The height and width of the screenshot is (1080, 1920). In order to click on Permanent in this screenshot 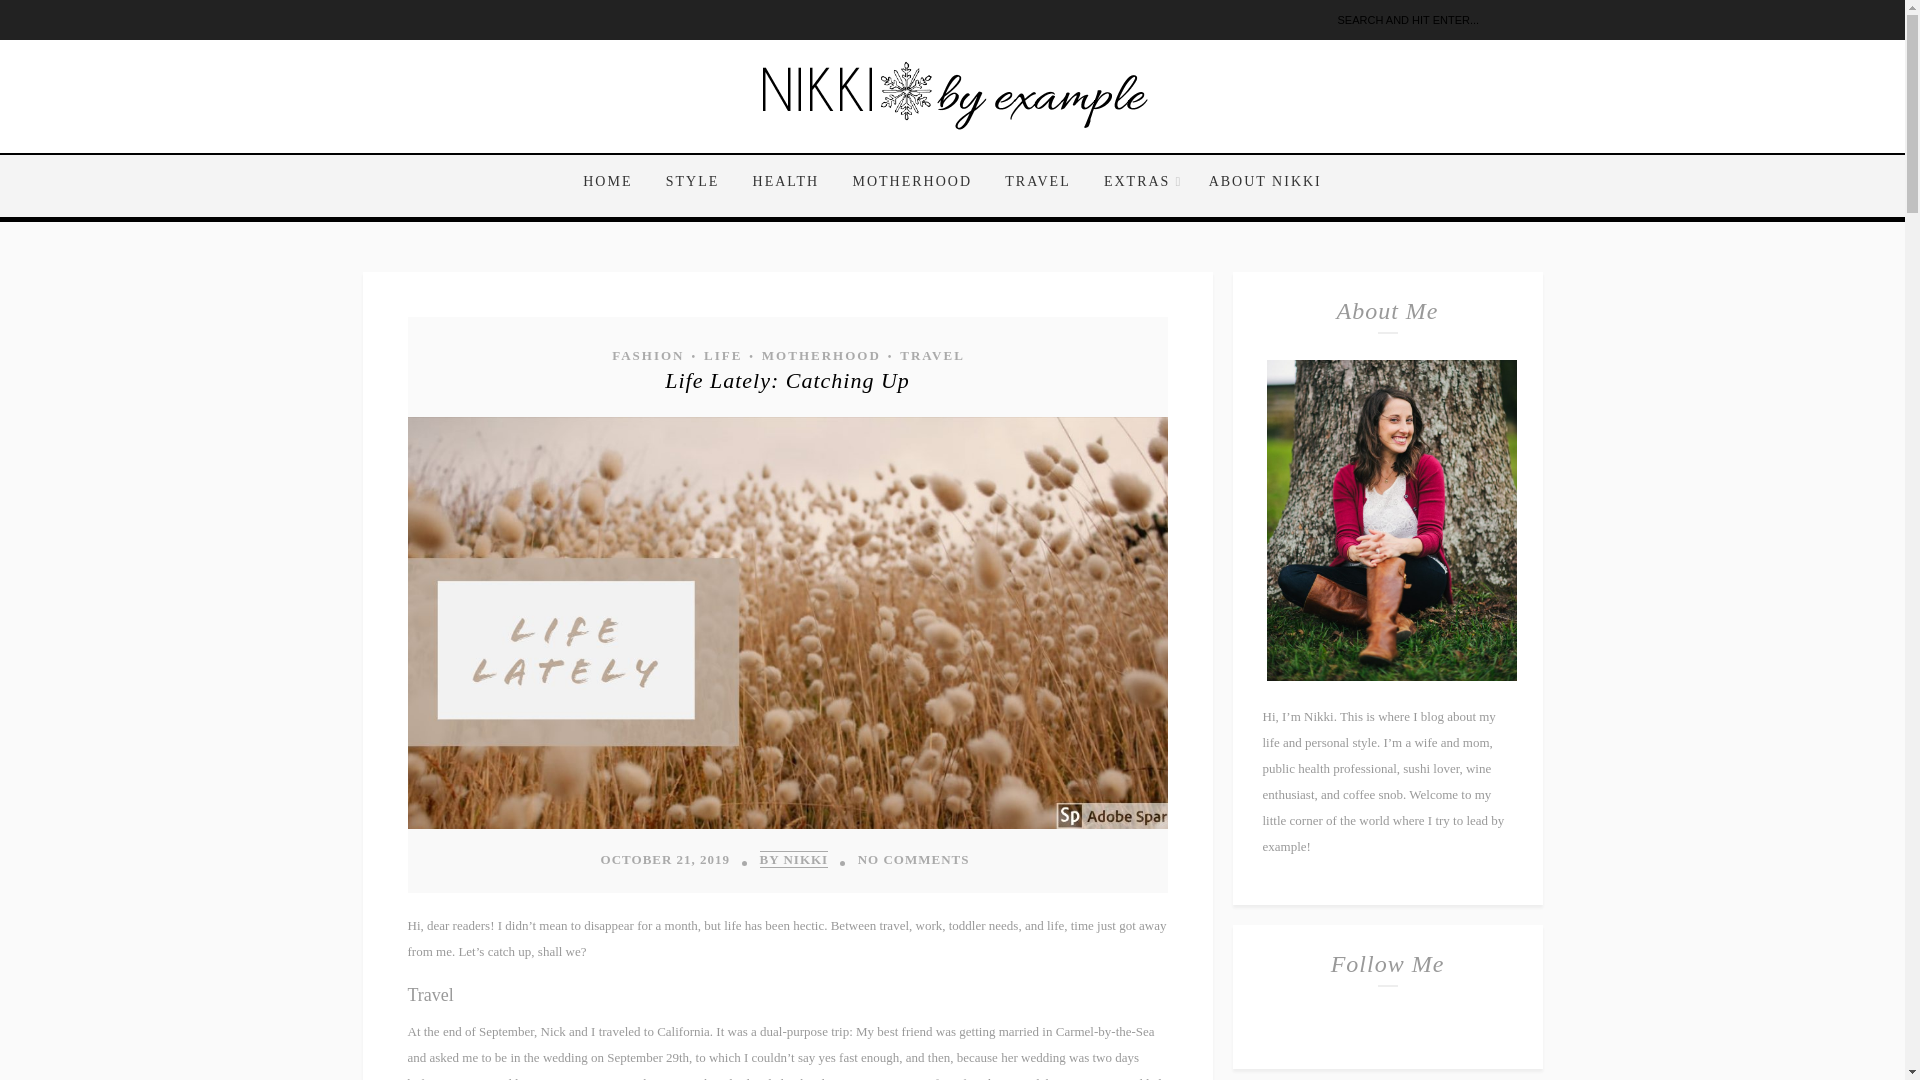, I will do `click(787, 380)`.